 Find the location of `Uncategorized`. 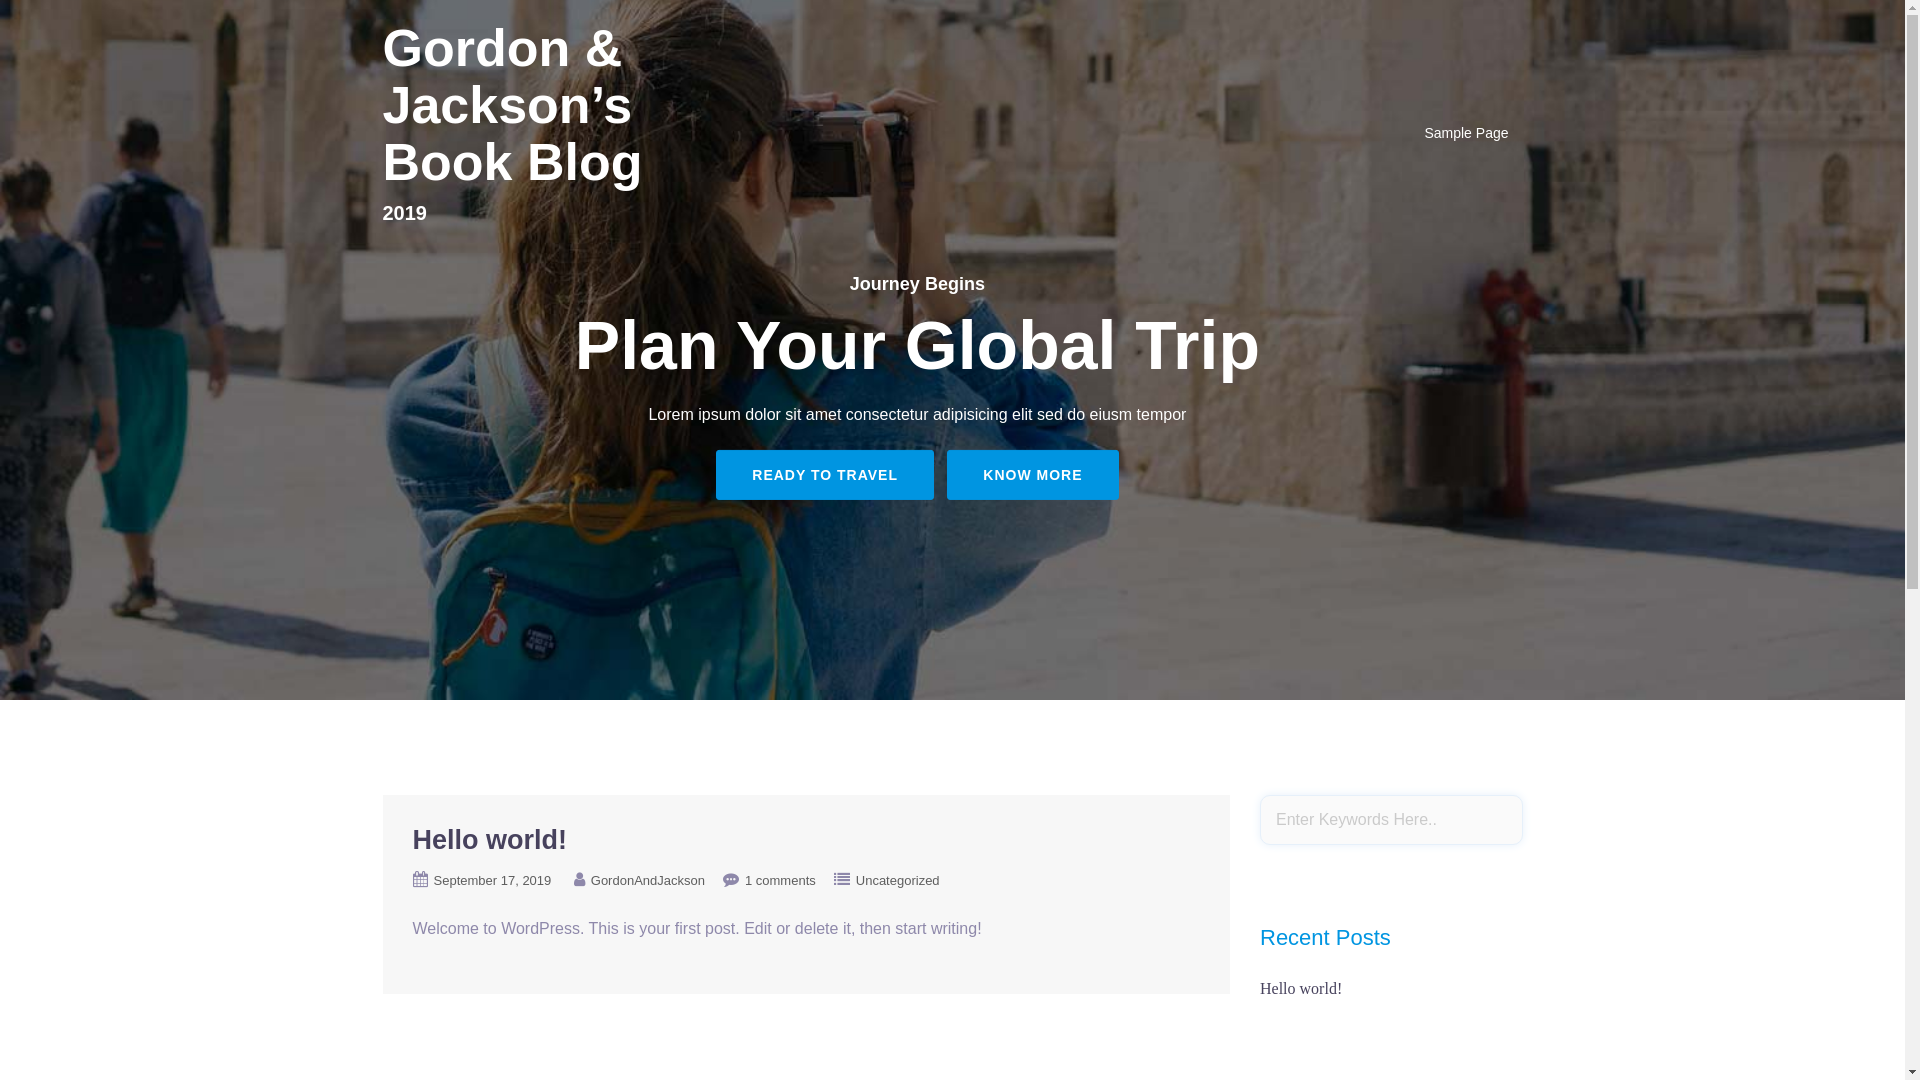

Uncategorized is located at coordinates (898, 880).